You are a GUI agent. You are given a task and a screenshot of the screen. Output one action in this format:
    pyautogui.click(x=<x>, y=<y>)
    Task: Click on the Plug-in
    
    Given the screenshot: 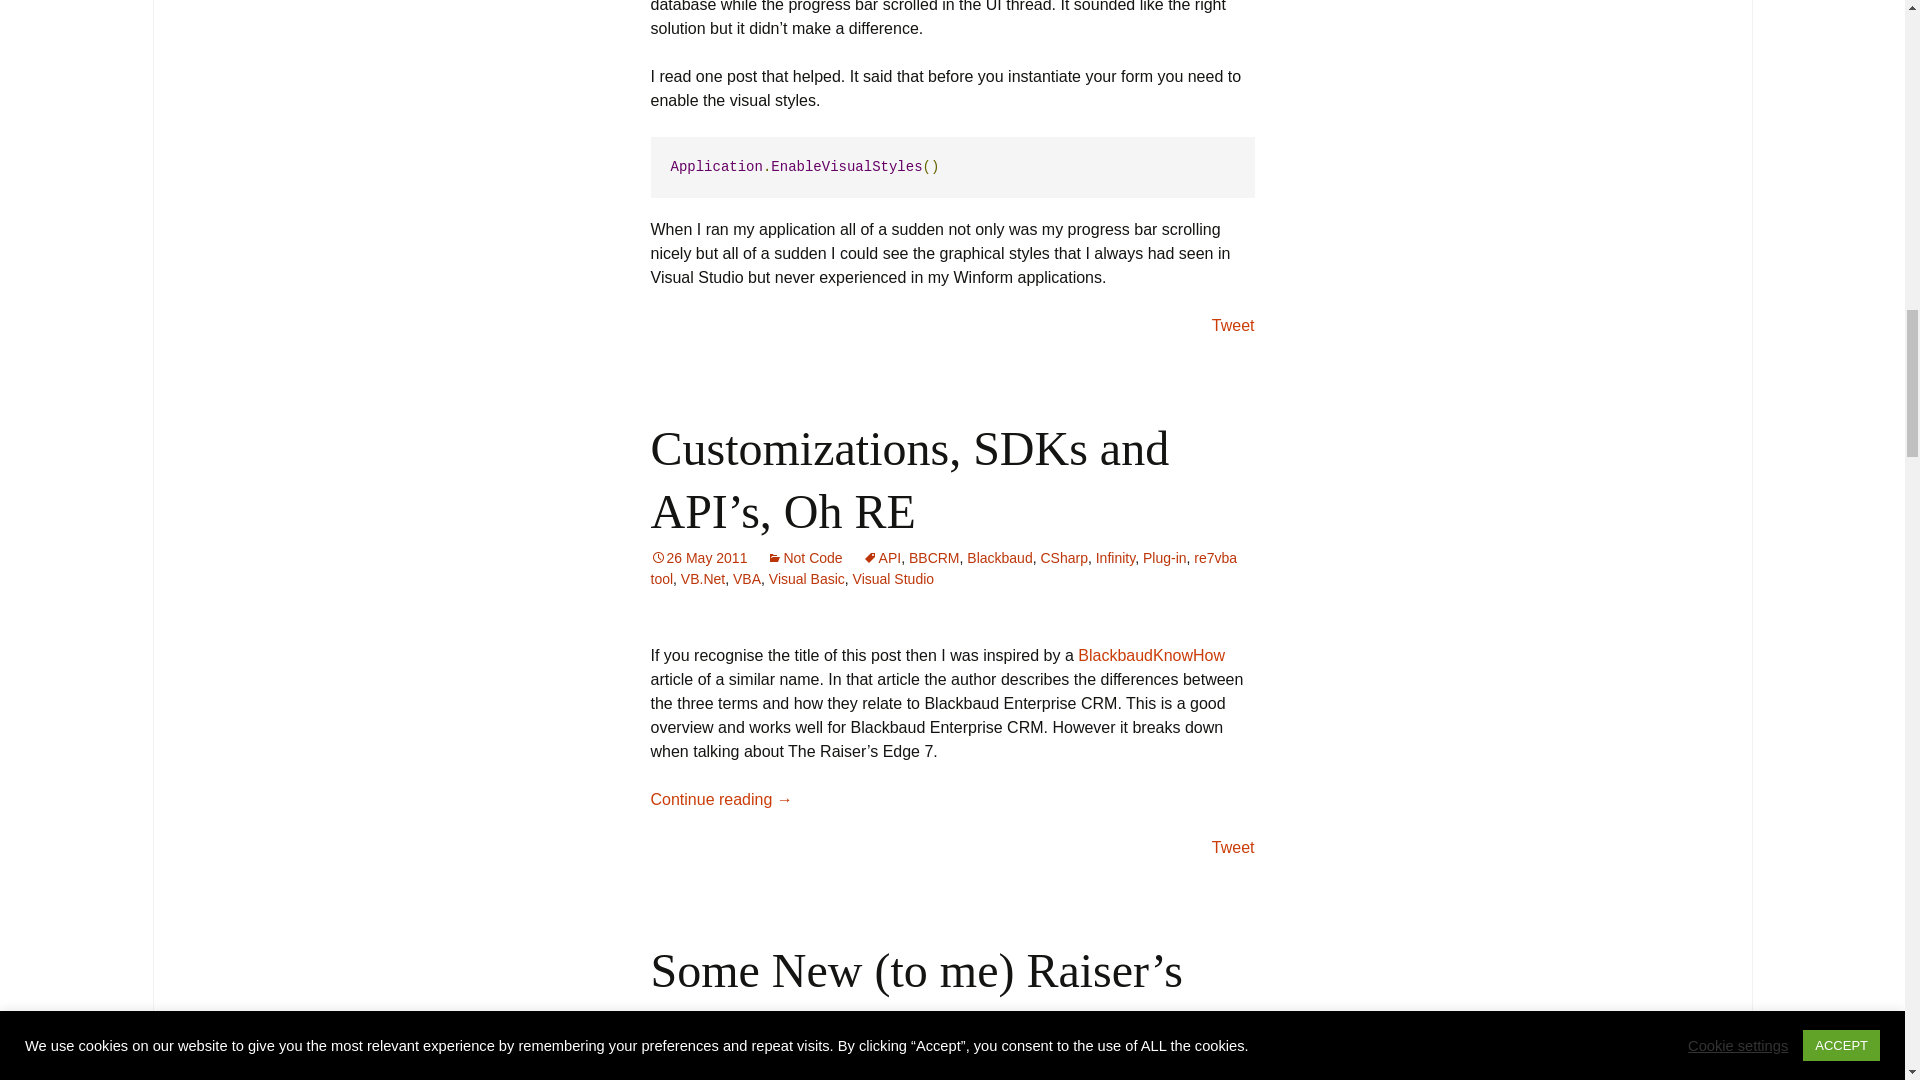 What is the action you would take?
    pyautogui.click(x=1164, y=557)
    